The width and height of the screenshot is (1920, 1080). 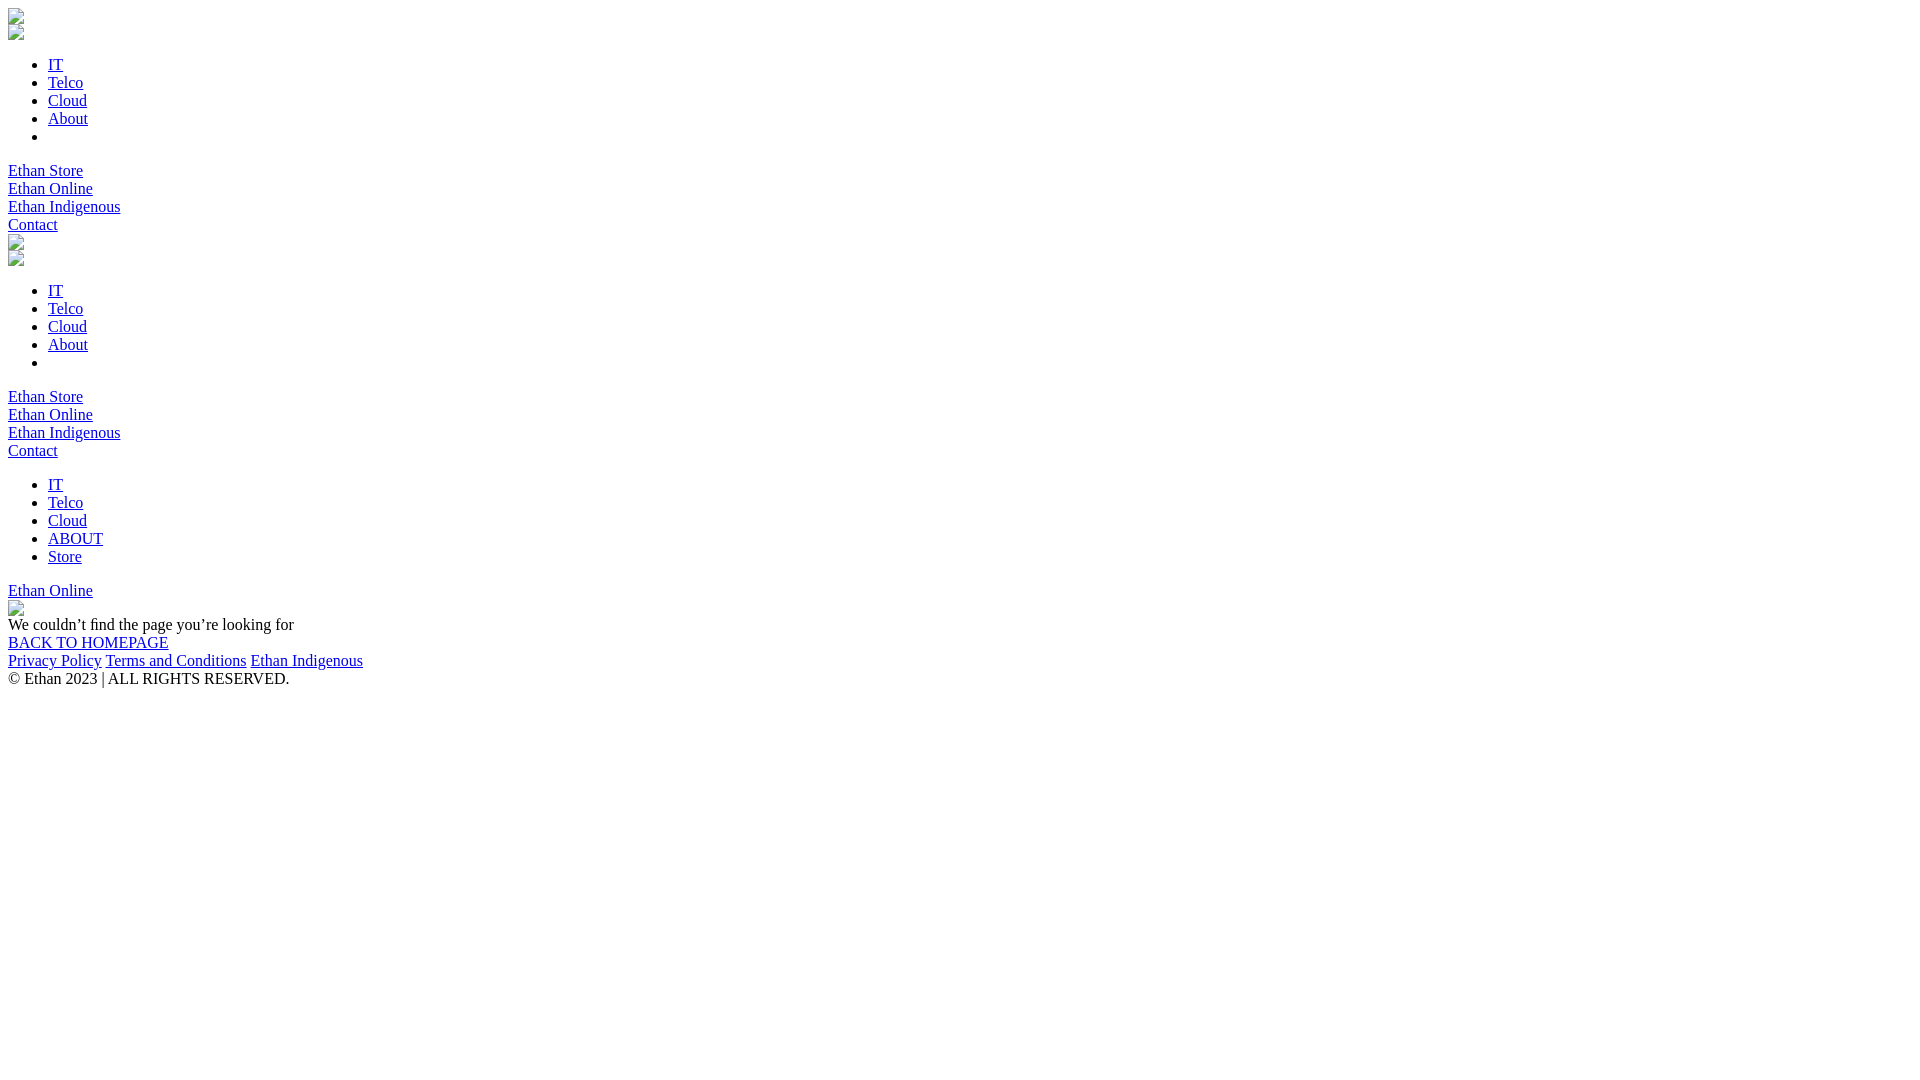 I want to click on Terms and Conditions, so click(x=175, y=660).